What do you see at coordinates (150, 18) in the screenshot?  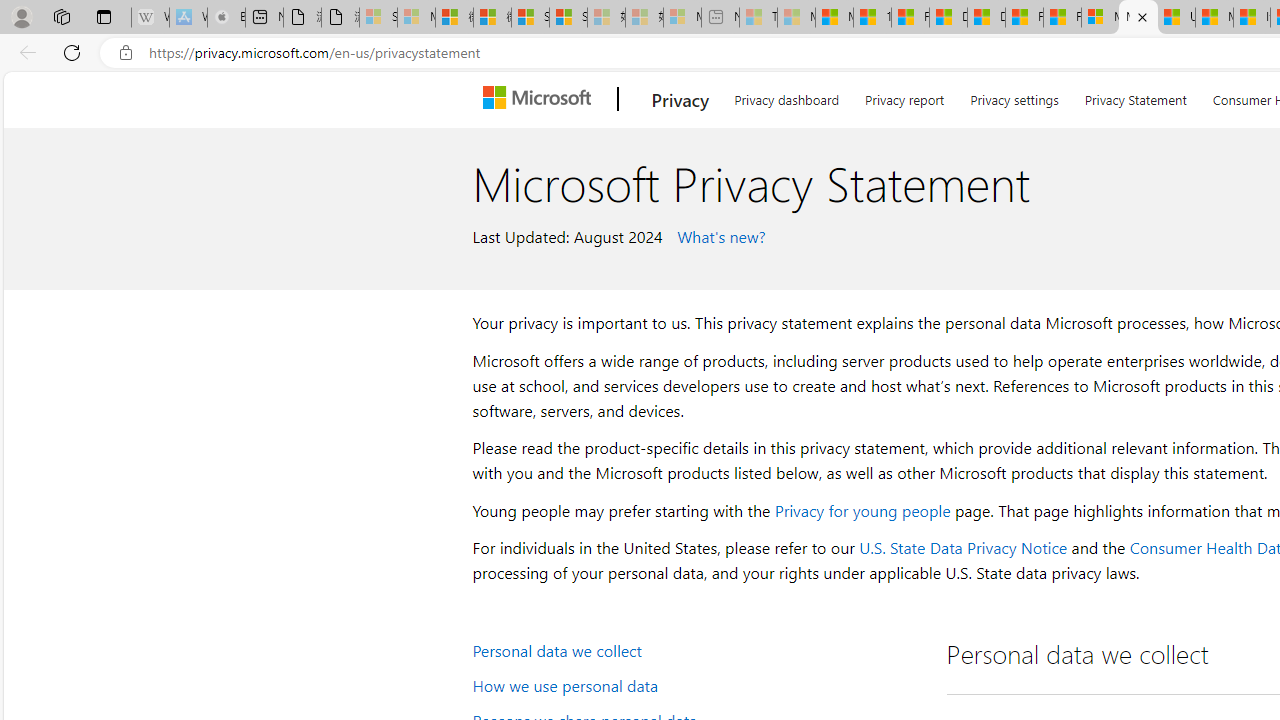 I see `Wikipedia - Sleeping` at bounding box center [150, 18].